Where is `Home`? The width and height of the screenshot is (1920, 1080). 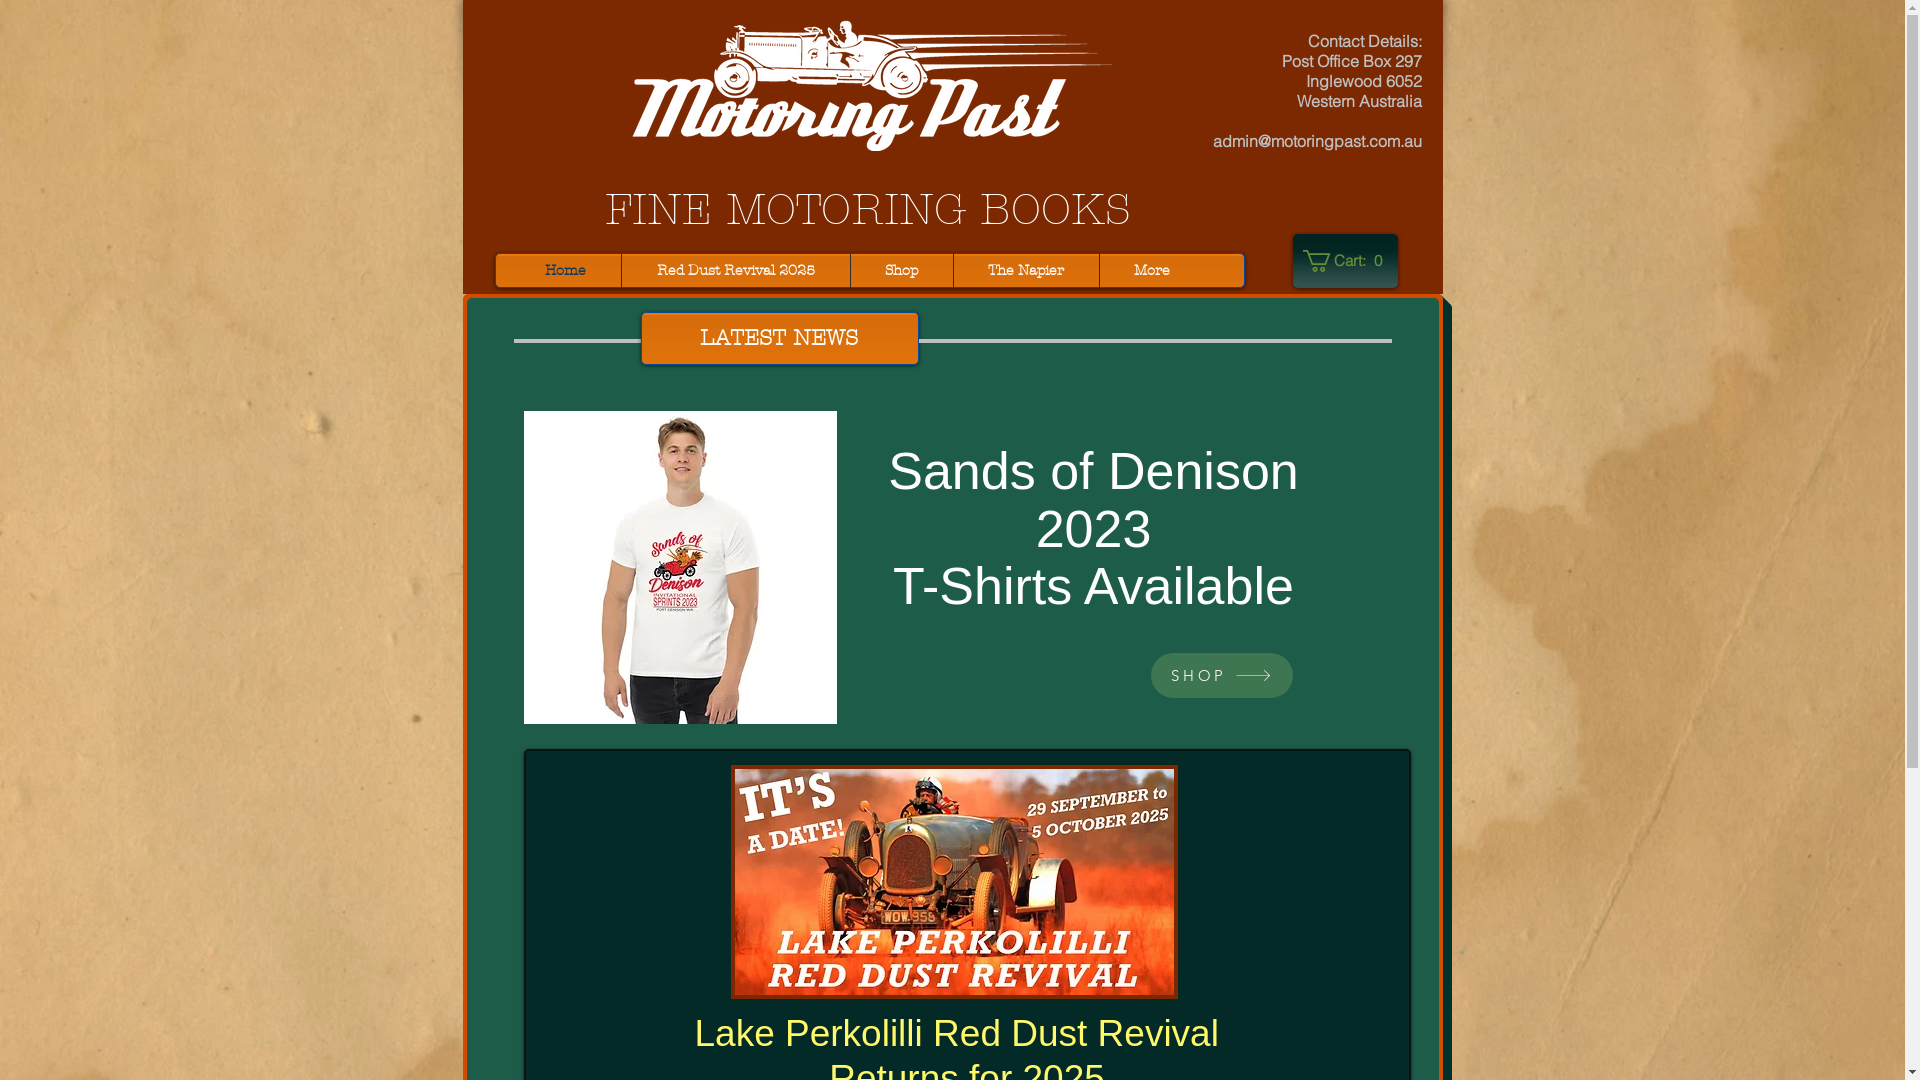 Home is located at coordinates (566, 270).